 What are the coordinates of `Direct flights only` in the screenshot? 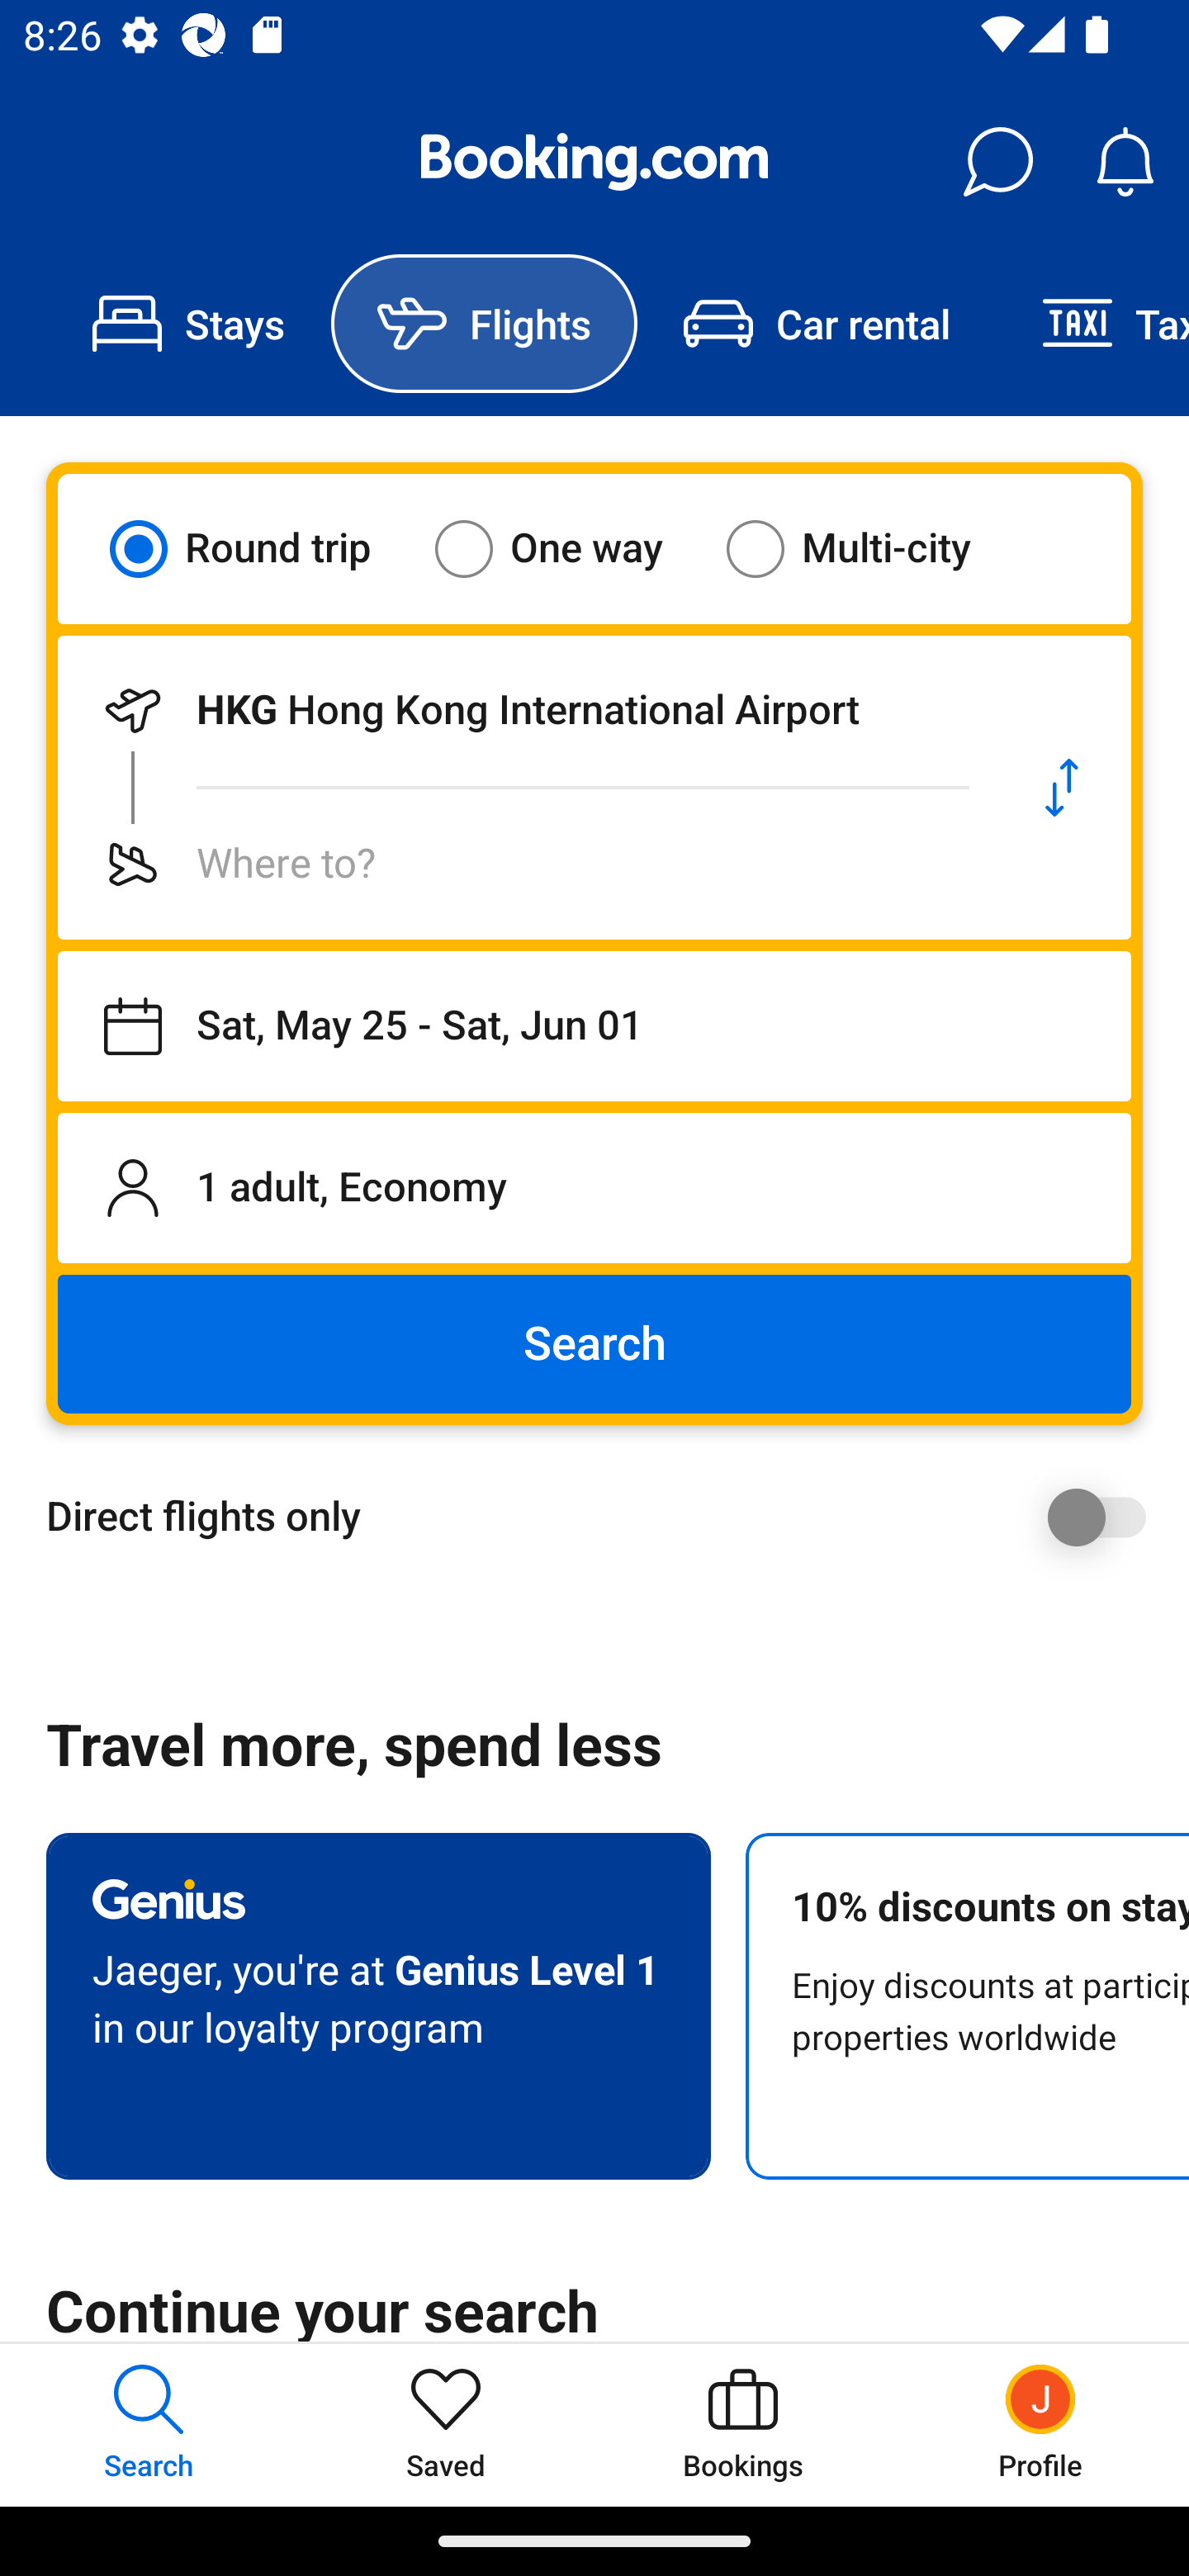 It's located at (606, 1517).